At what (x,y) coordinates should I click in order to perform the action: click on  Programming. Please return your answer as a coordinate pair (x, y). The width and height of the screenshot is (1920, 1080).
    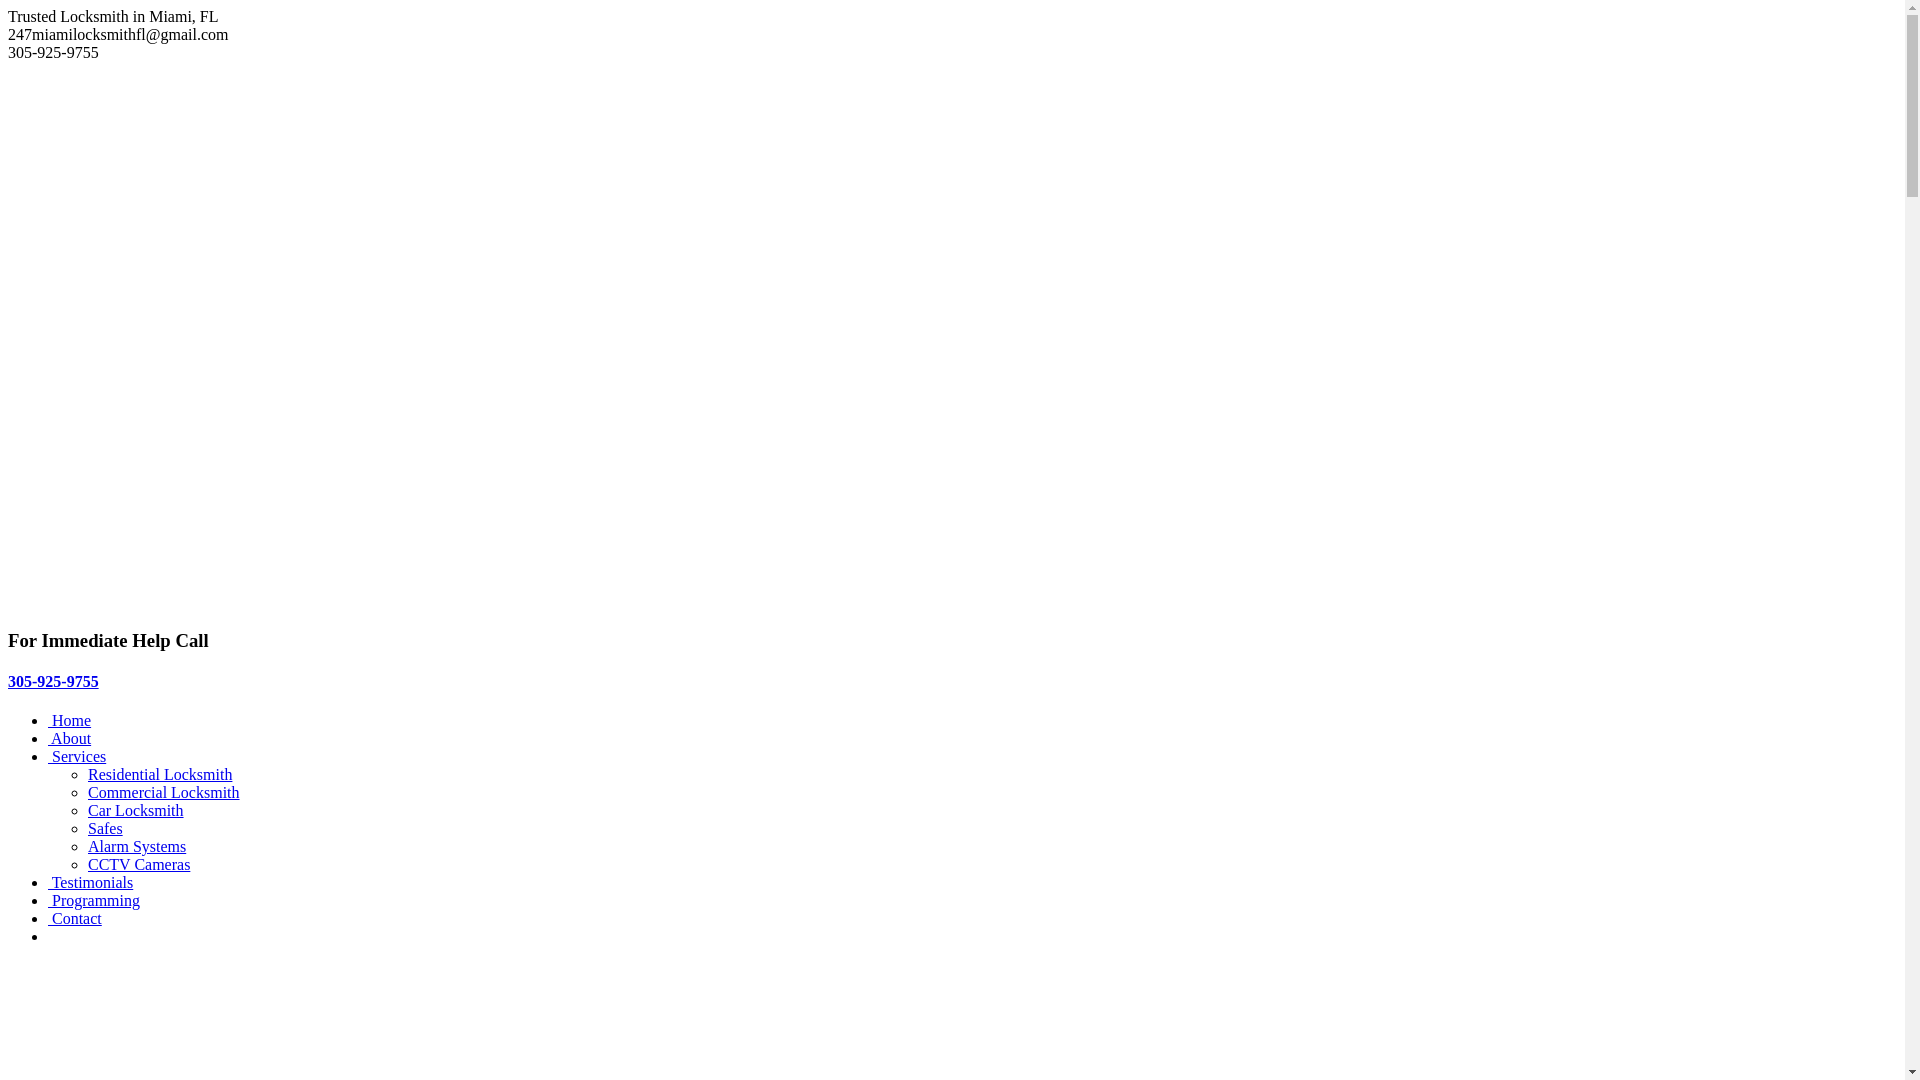
    Looking at the image, I should click on (94, 900).